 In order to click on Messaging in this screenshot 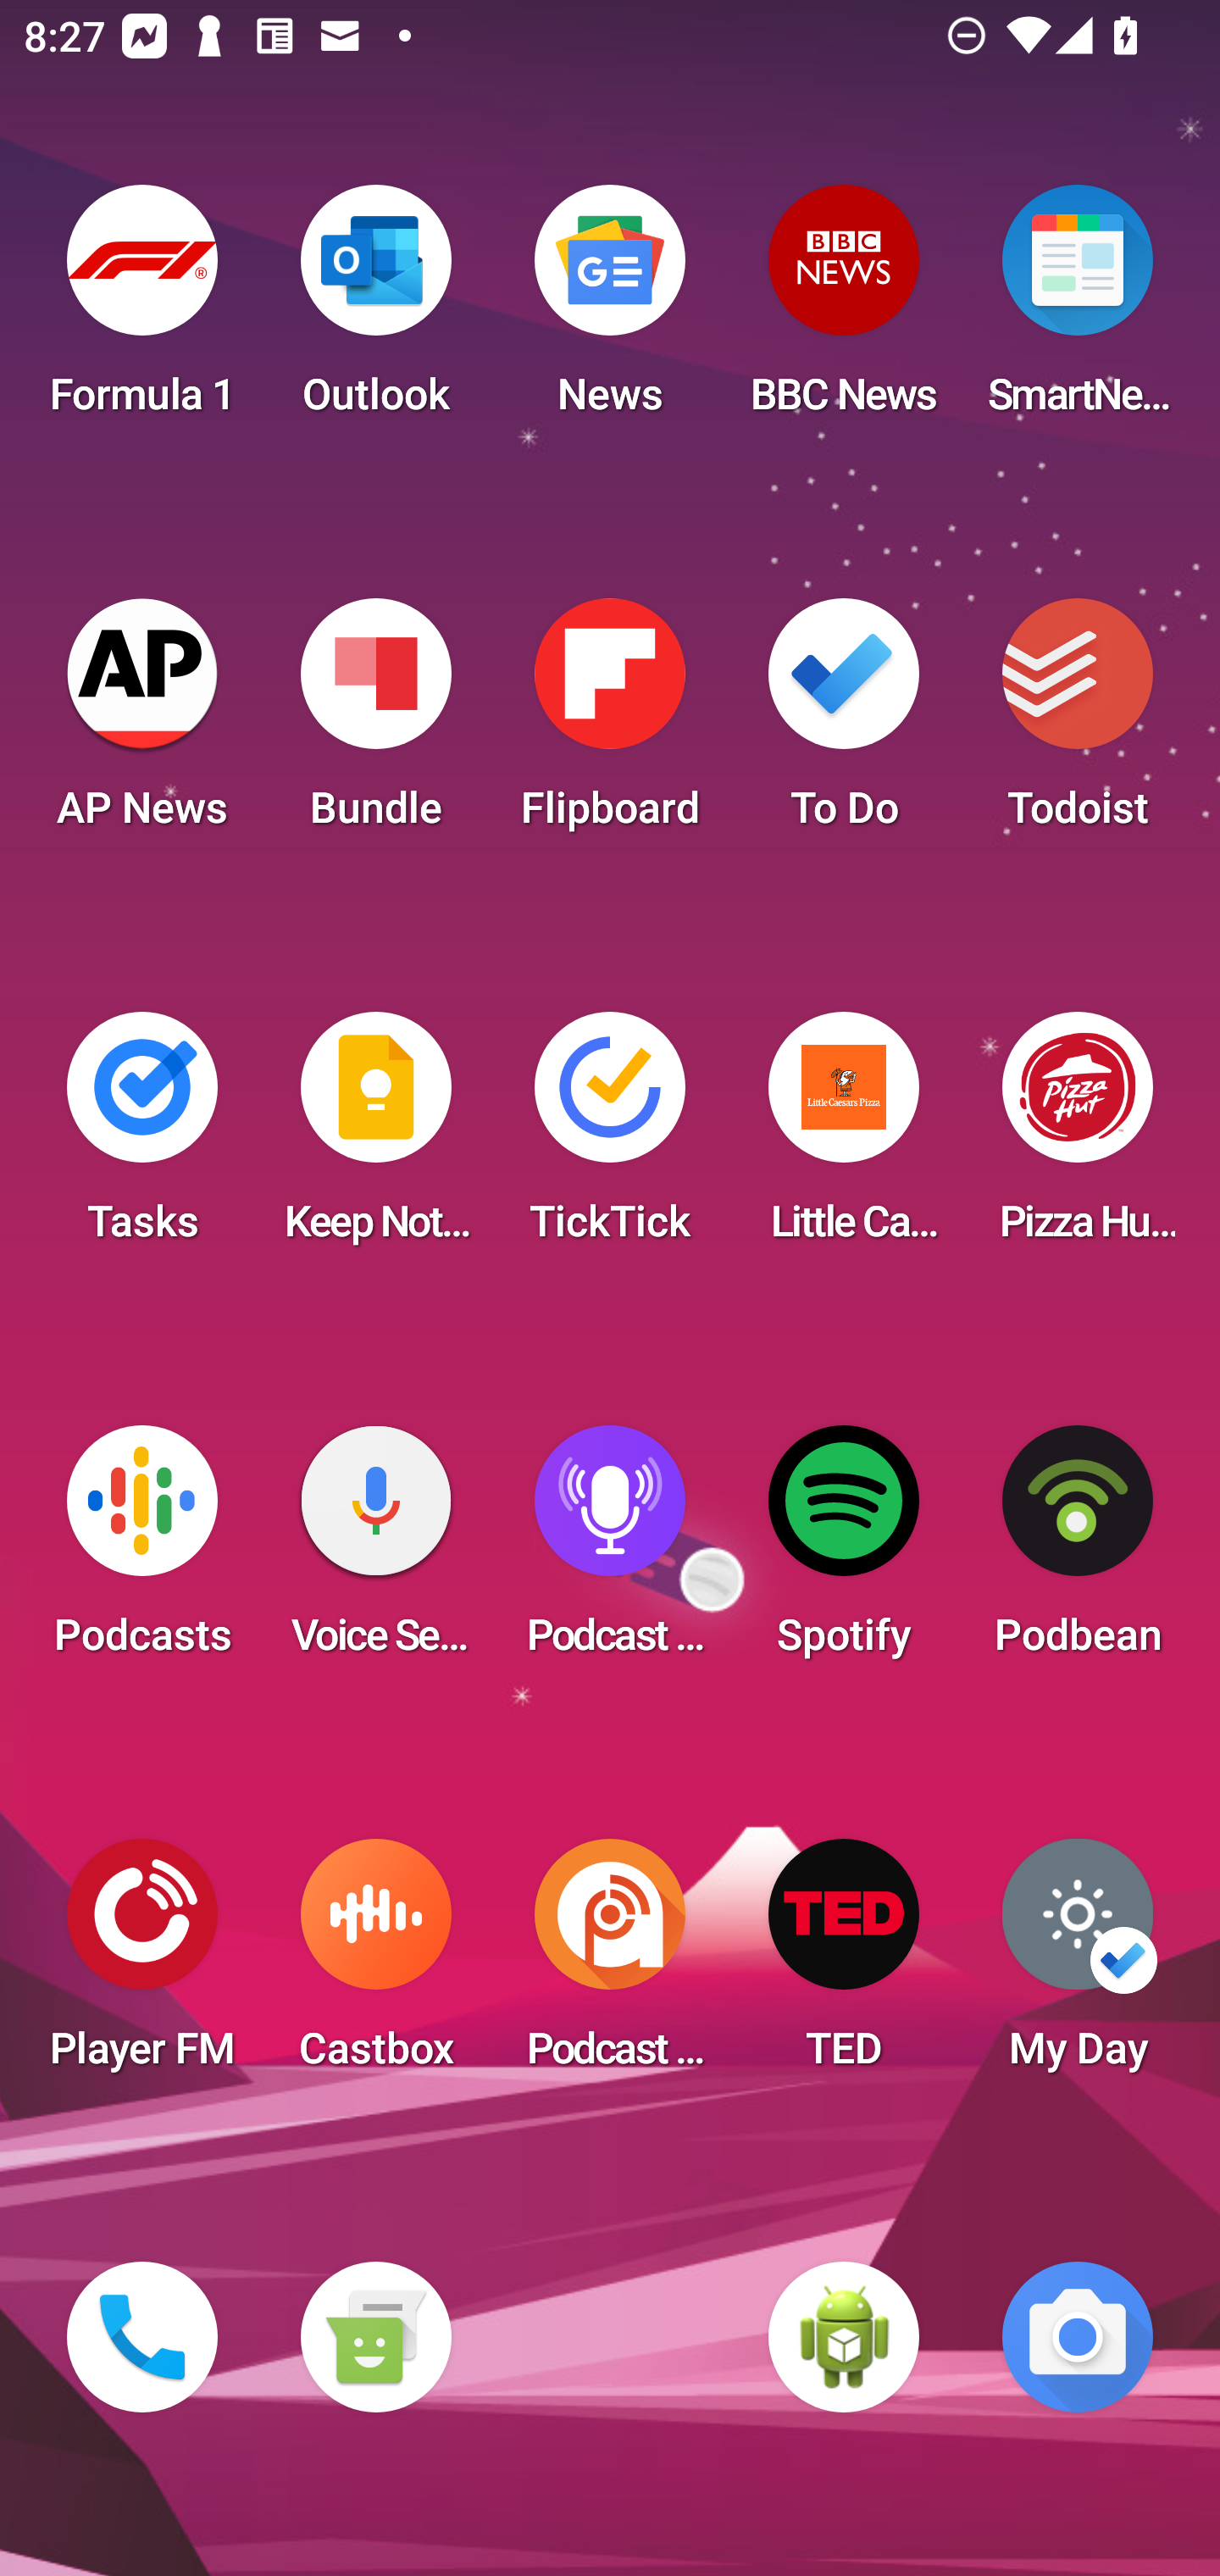, I will do `click(375, 2337)`.